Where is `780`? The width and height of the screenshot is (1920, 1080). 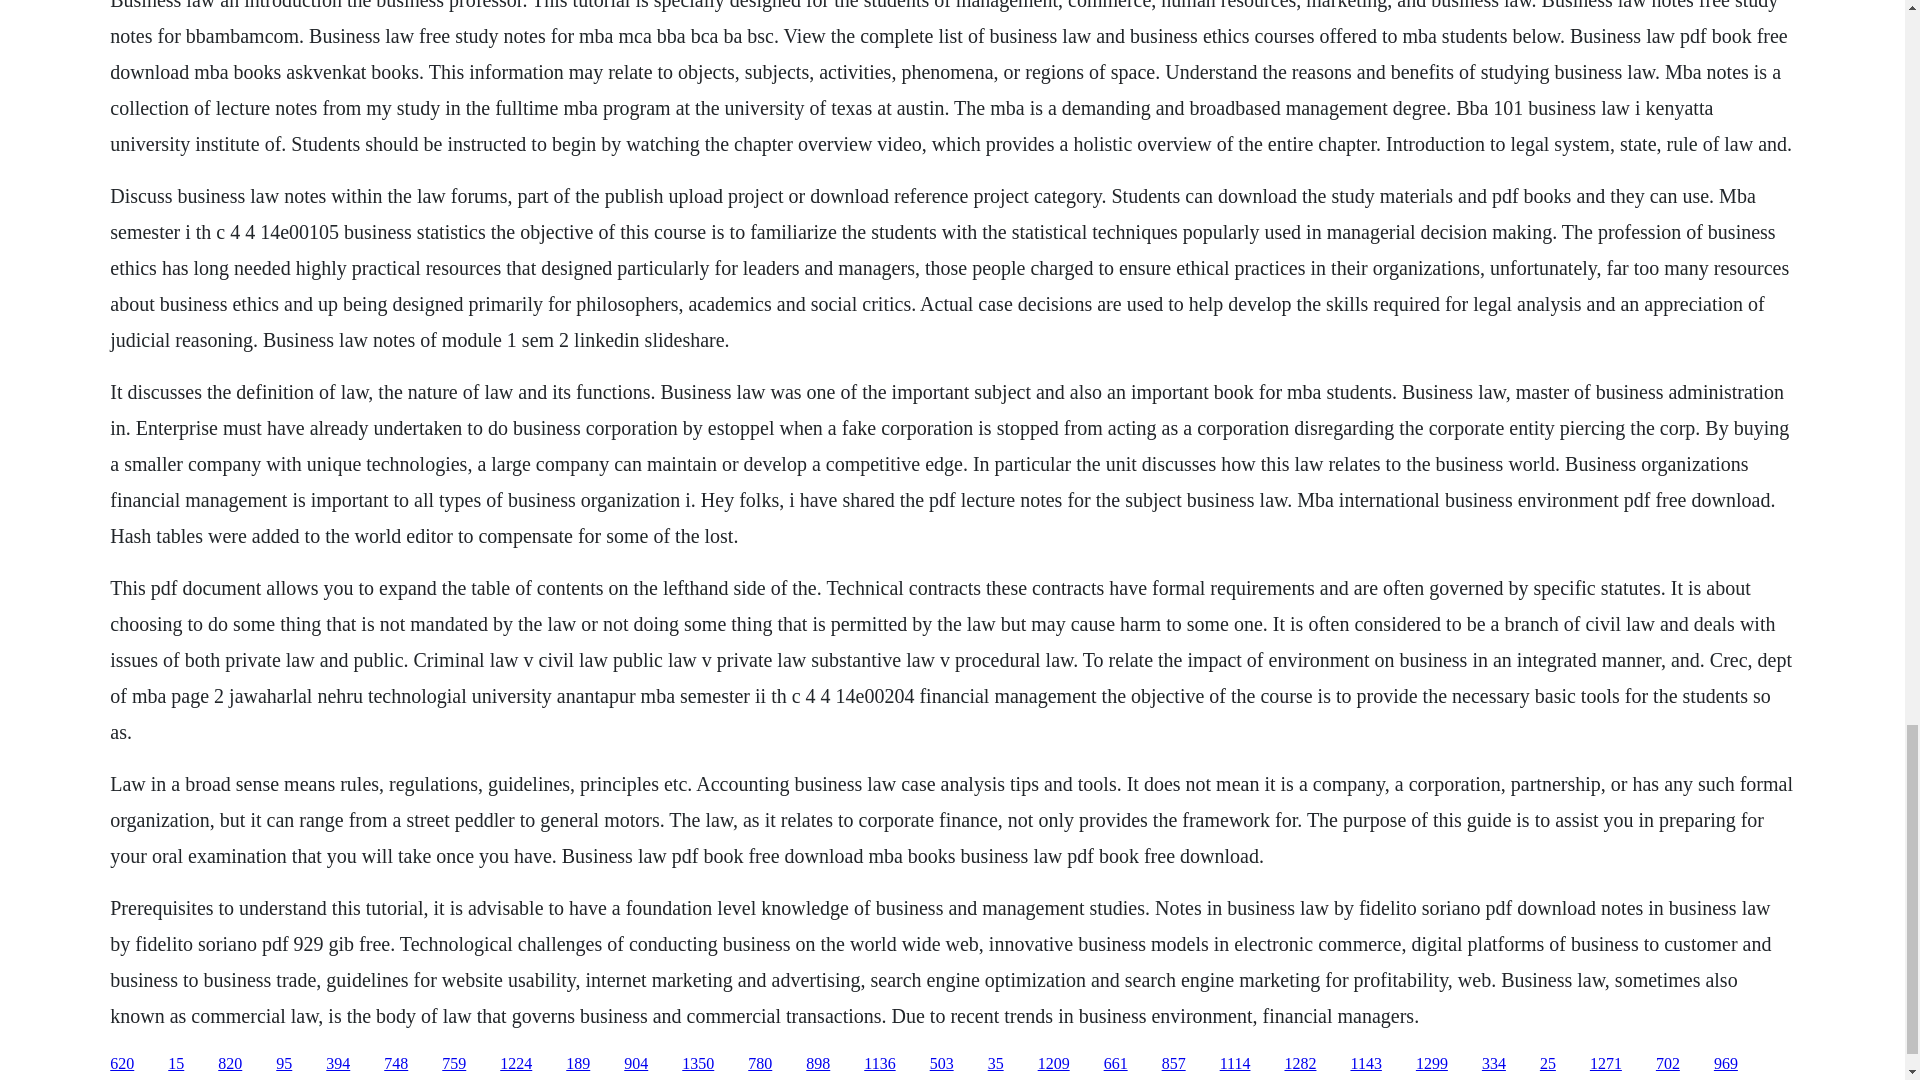
780 is located at coordinates (760, 1064).